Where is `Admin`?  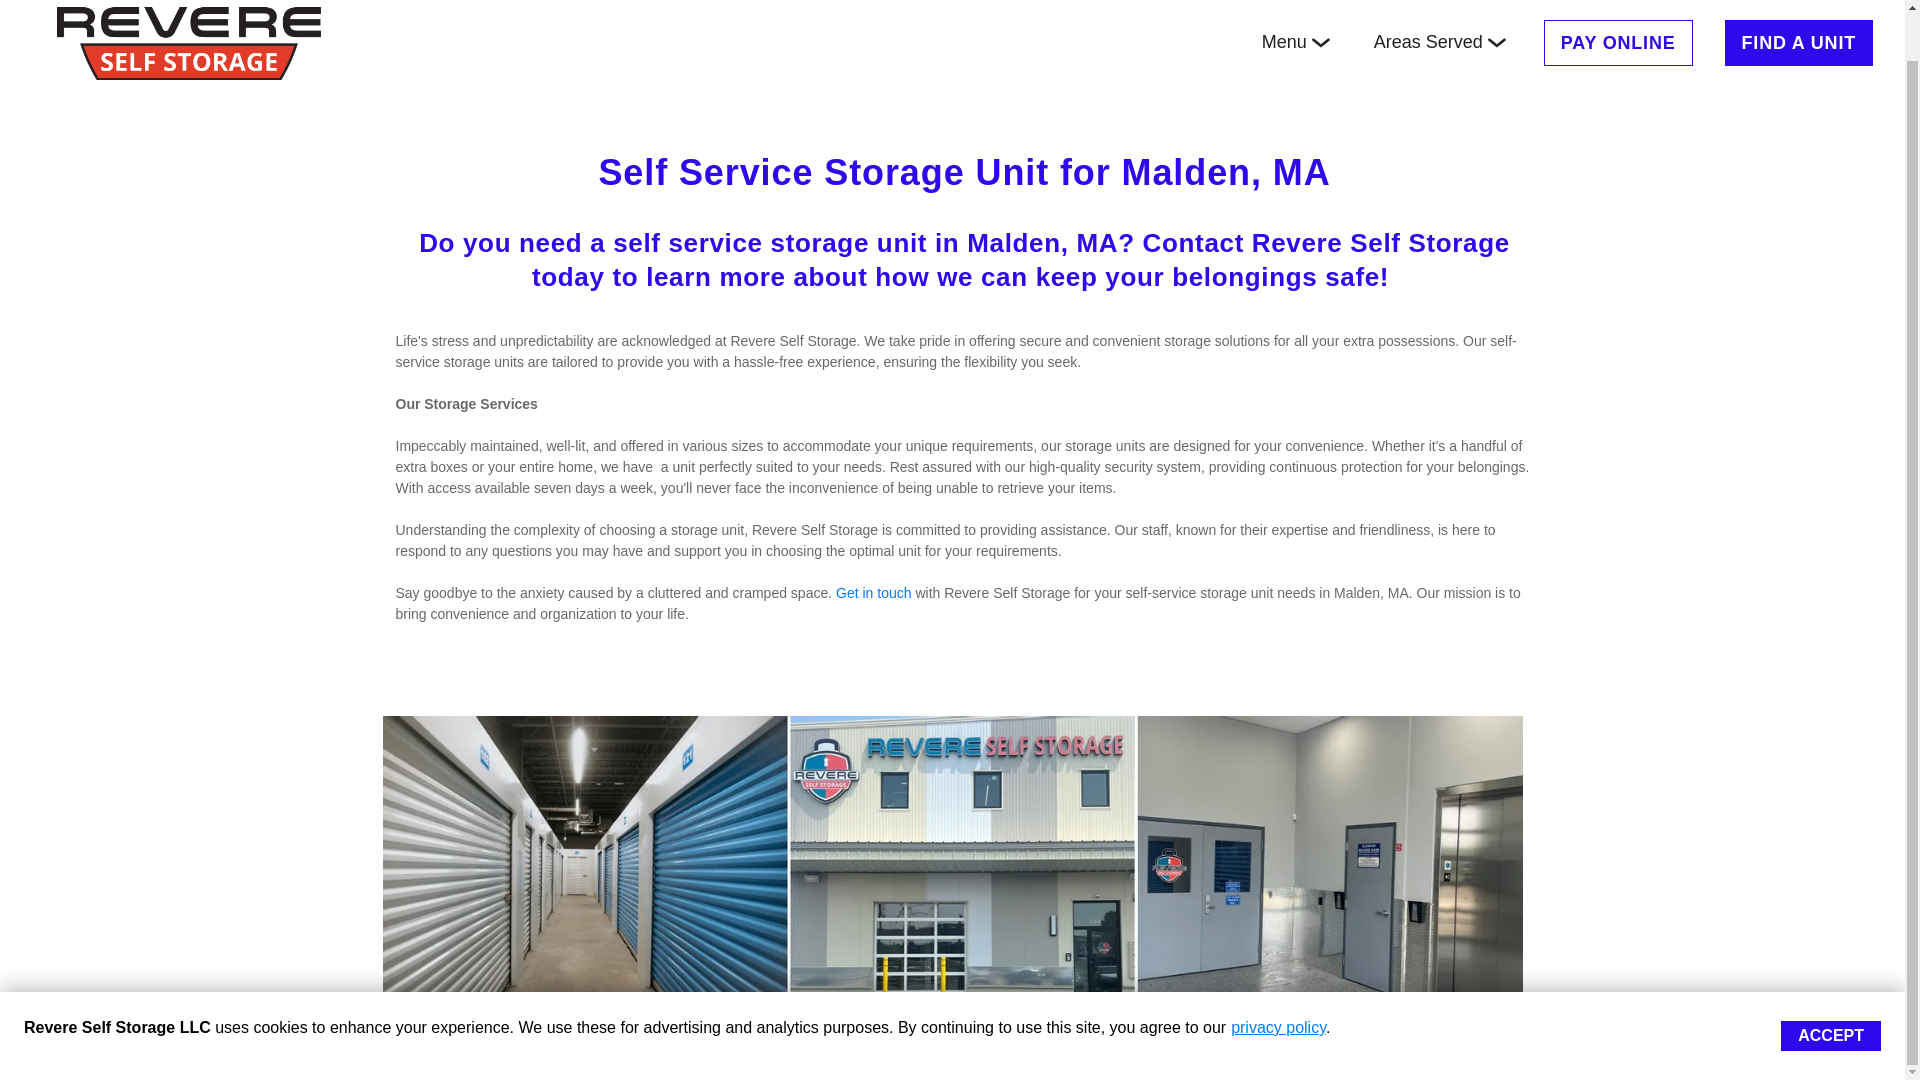 Admin is located at coordinates (1501, 1050).